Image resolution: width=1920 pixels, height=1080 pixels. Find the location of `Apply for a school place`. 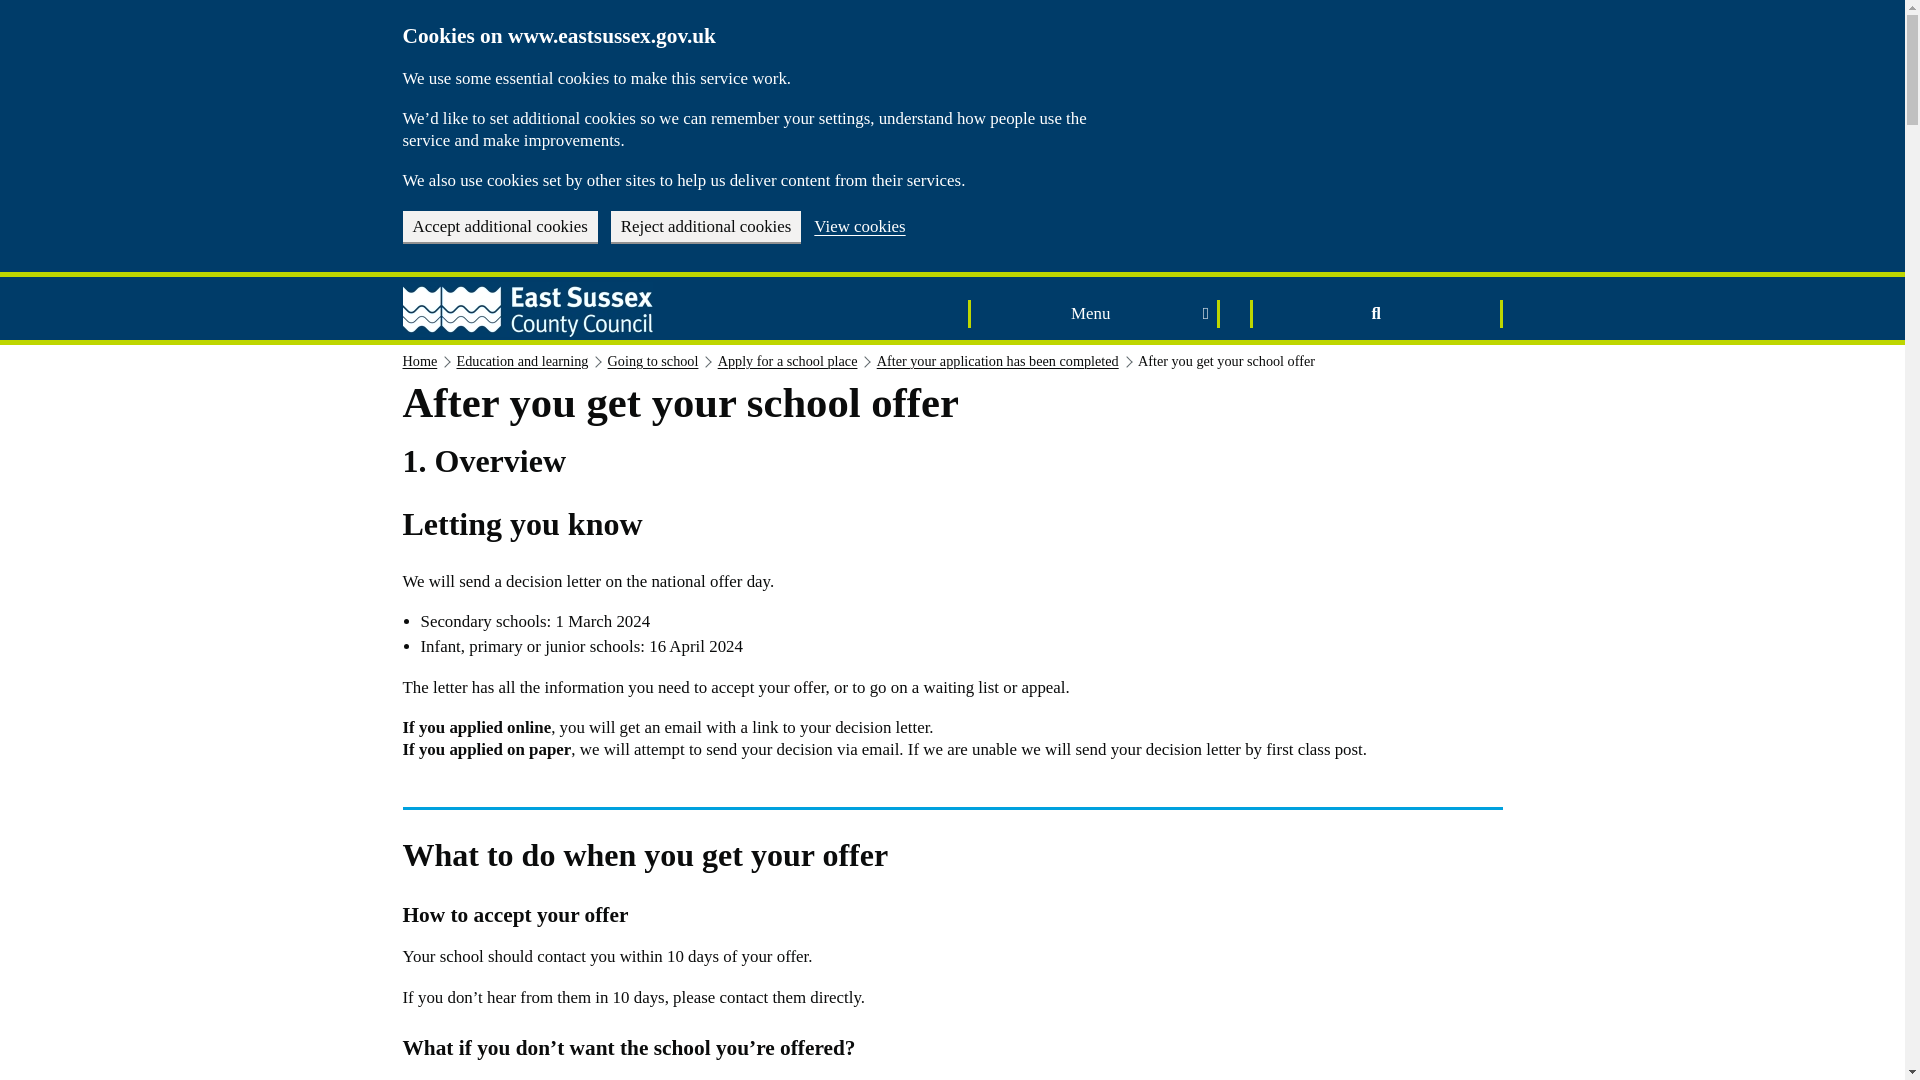

Apply for a school place is located at coordinates (788, 361).